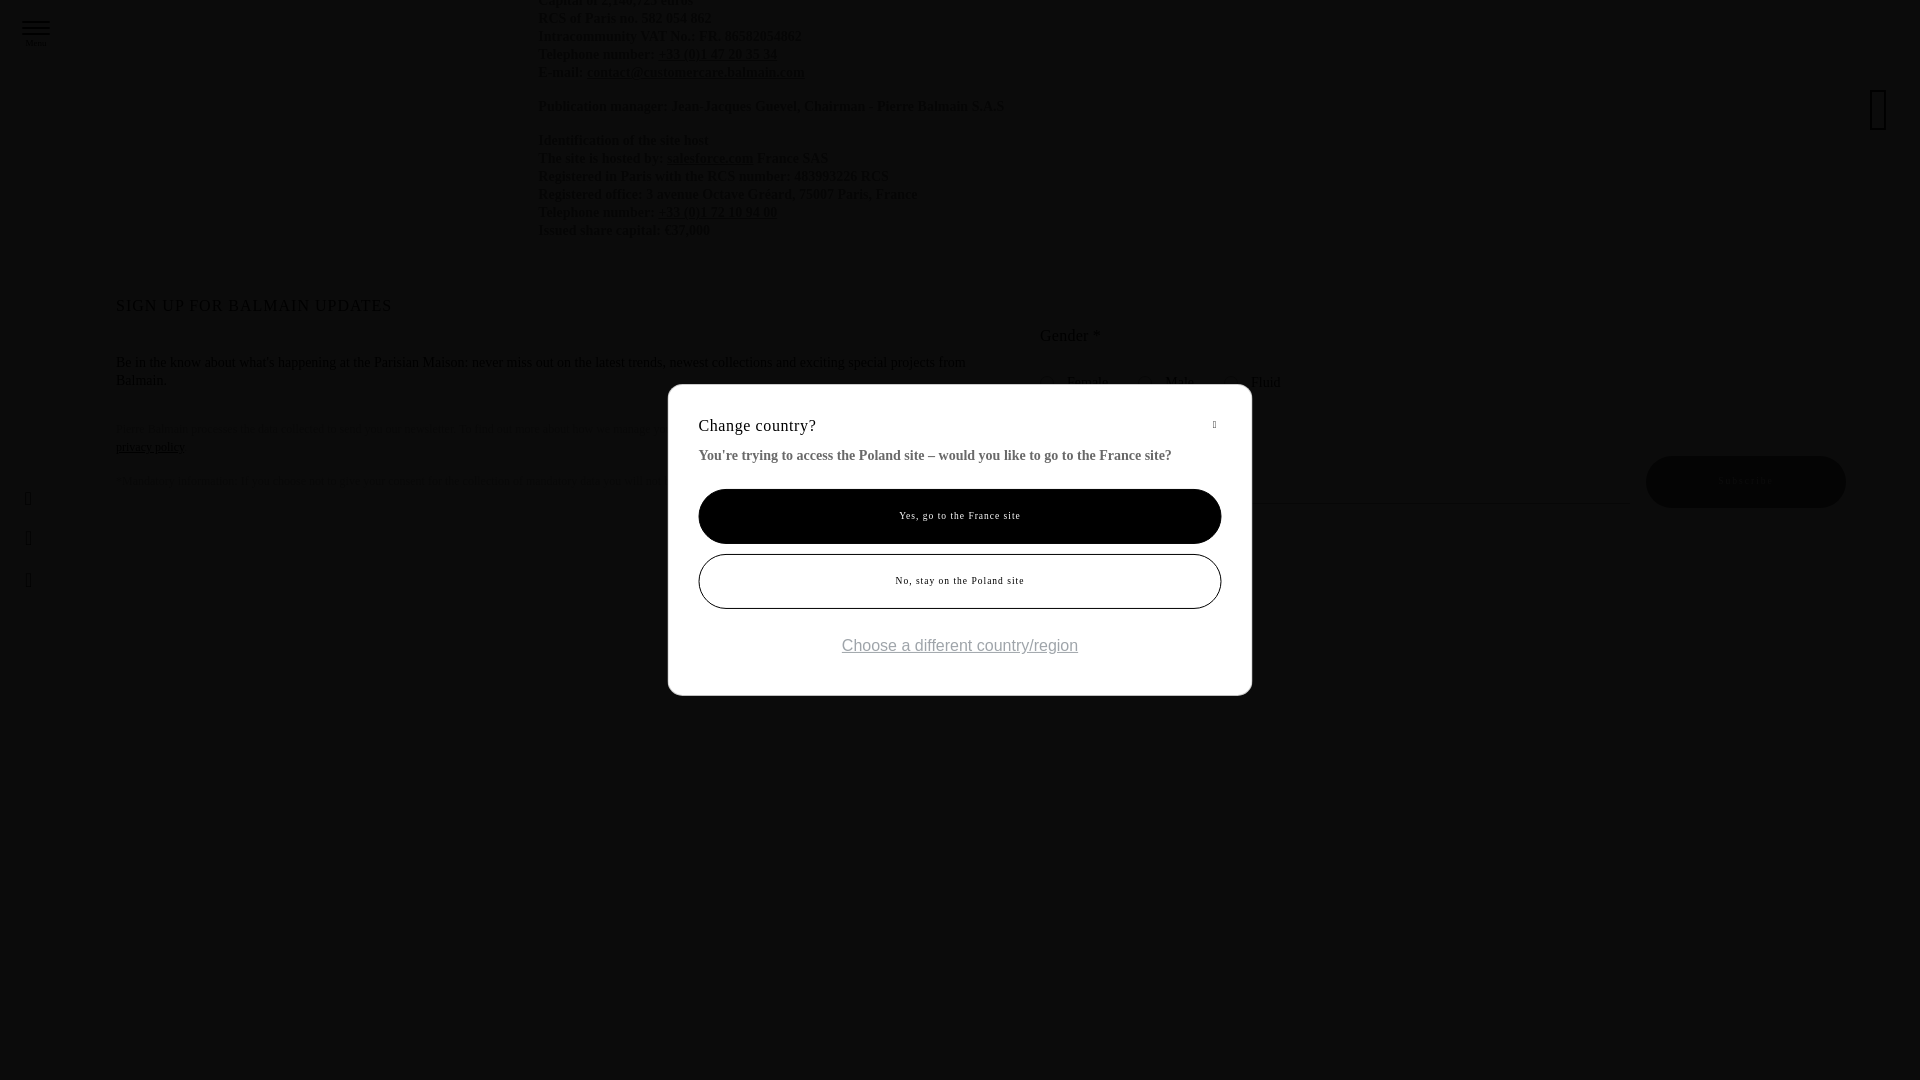  What do you see at coordinates (1145, 382) in the screenshot?
I see `1` at bounding box center [1145, 382].